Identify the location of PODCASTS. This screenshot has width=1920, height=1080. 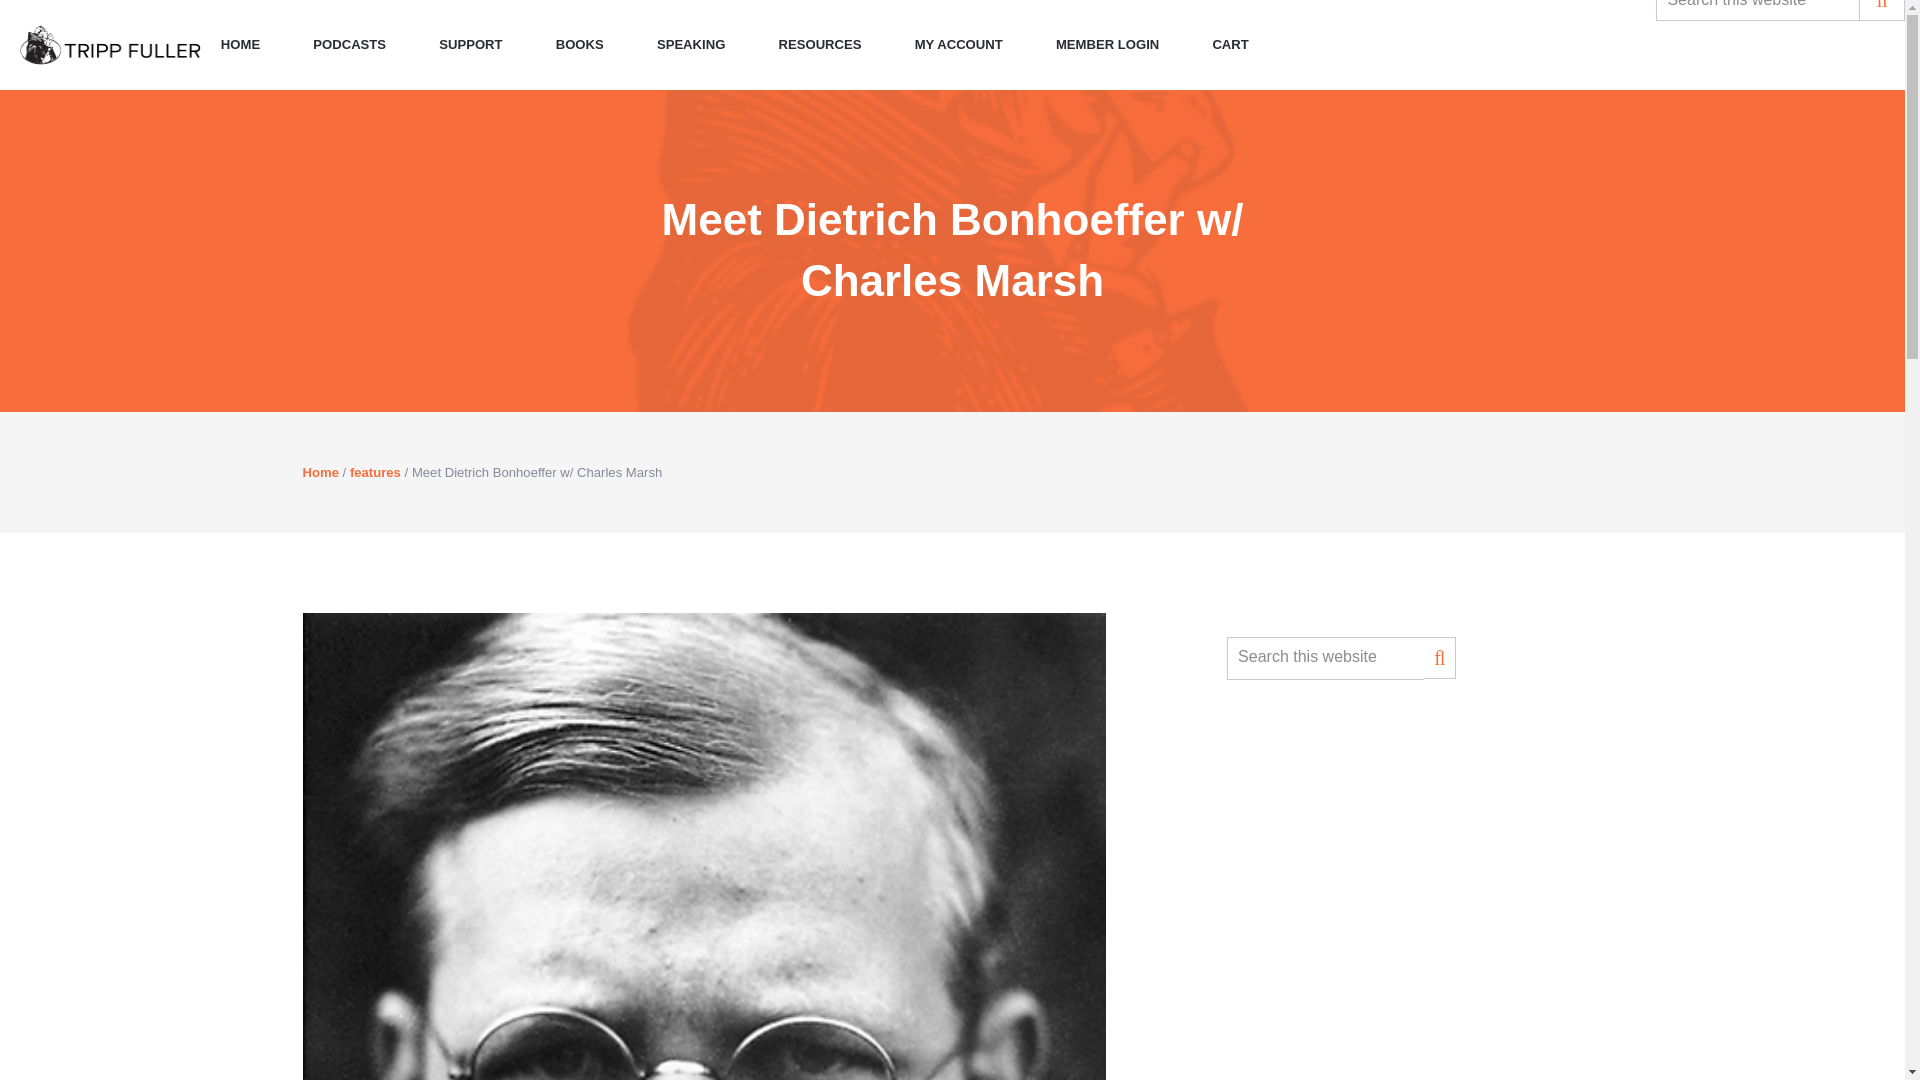
(349, 44).